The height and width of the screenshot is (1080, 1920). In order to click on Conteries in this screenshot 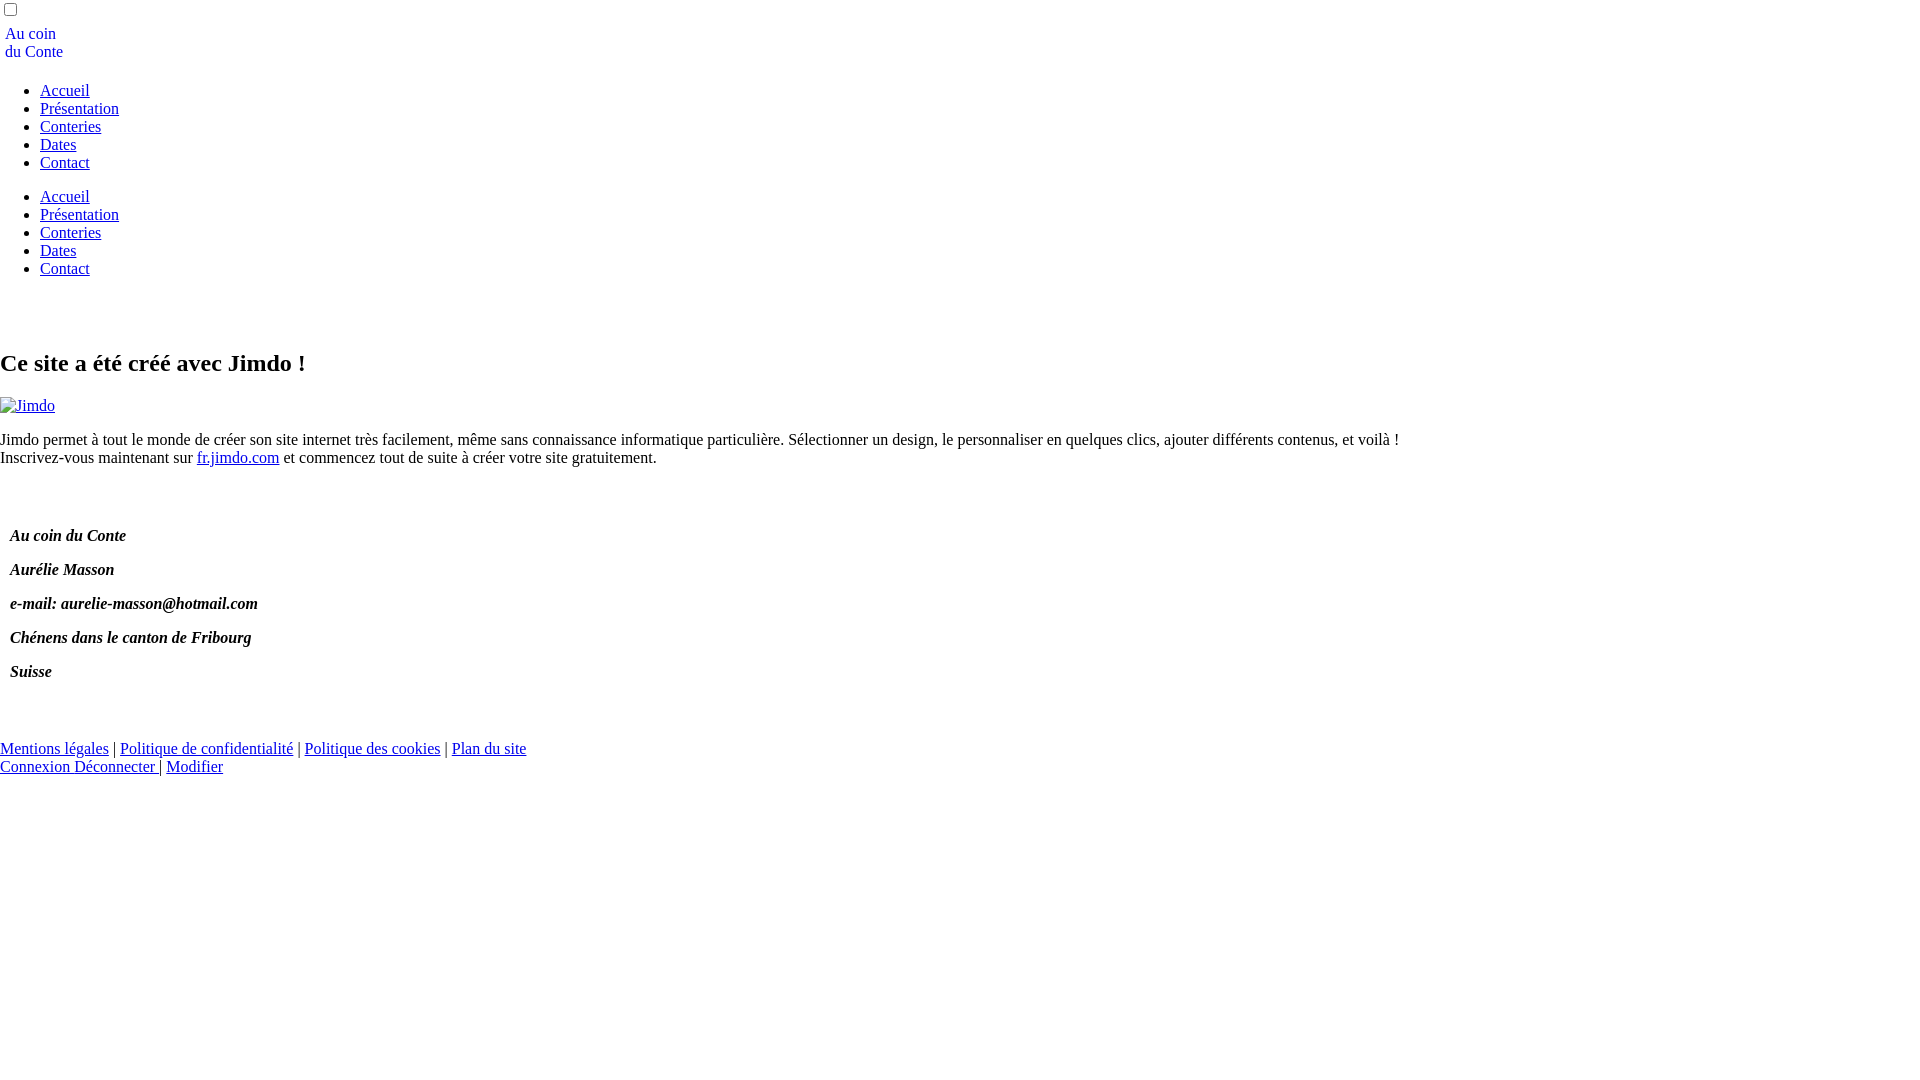, I will do `click(70, 232)`.